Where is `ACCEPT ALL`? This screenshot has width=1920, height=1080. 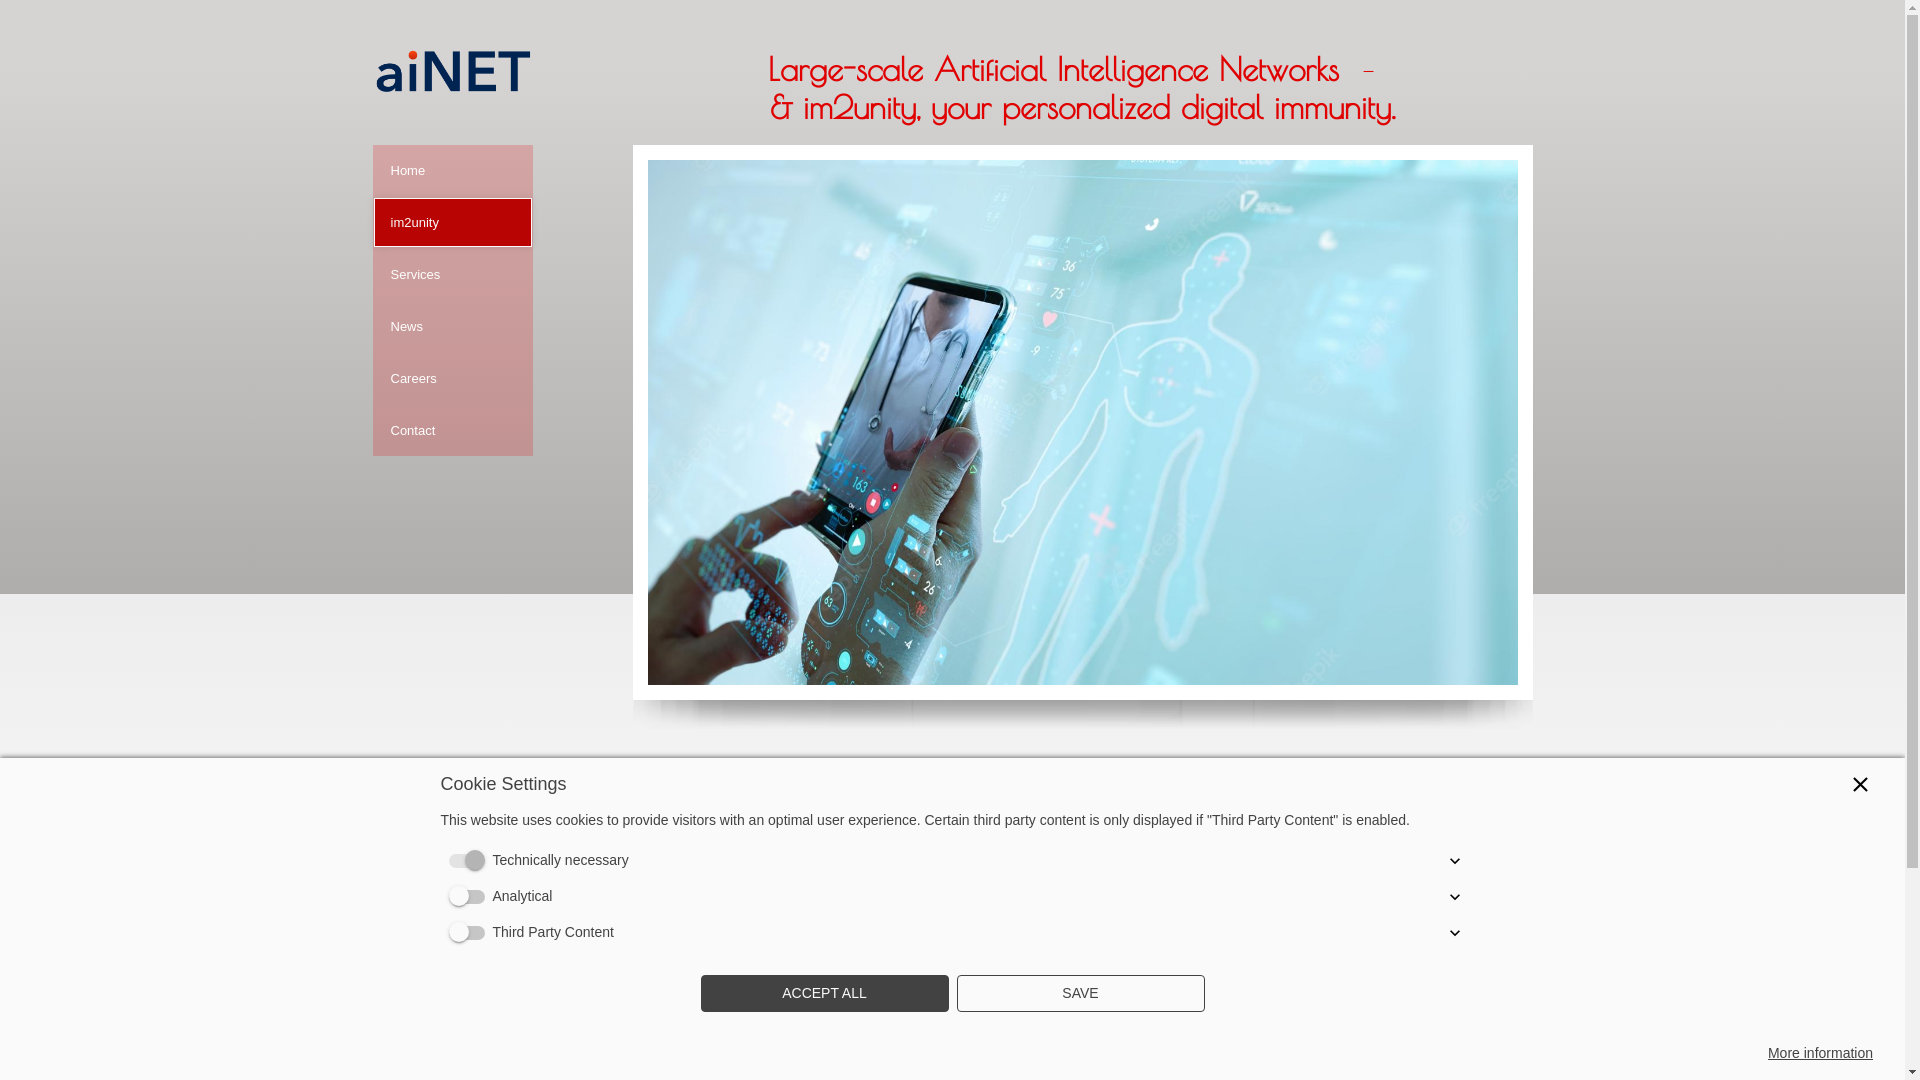
ACCEPT ALL is located at coordinates (824, 994).